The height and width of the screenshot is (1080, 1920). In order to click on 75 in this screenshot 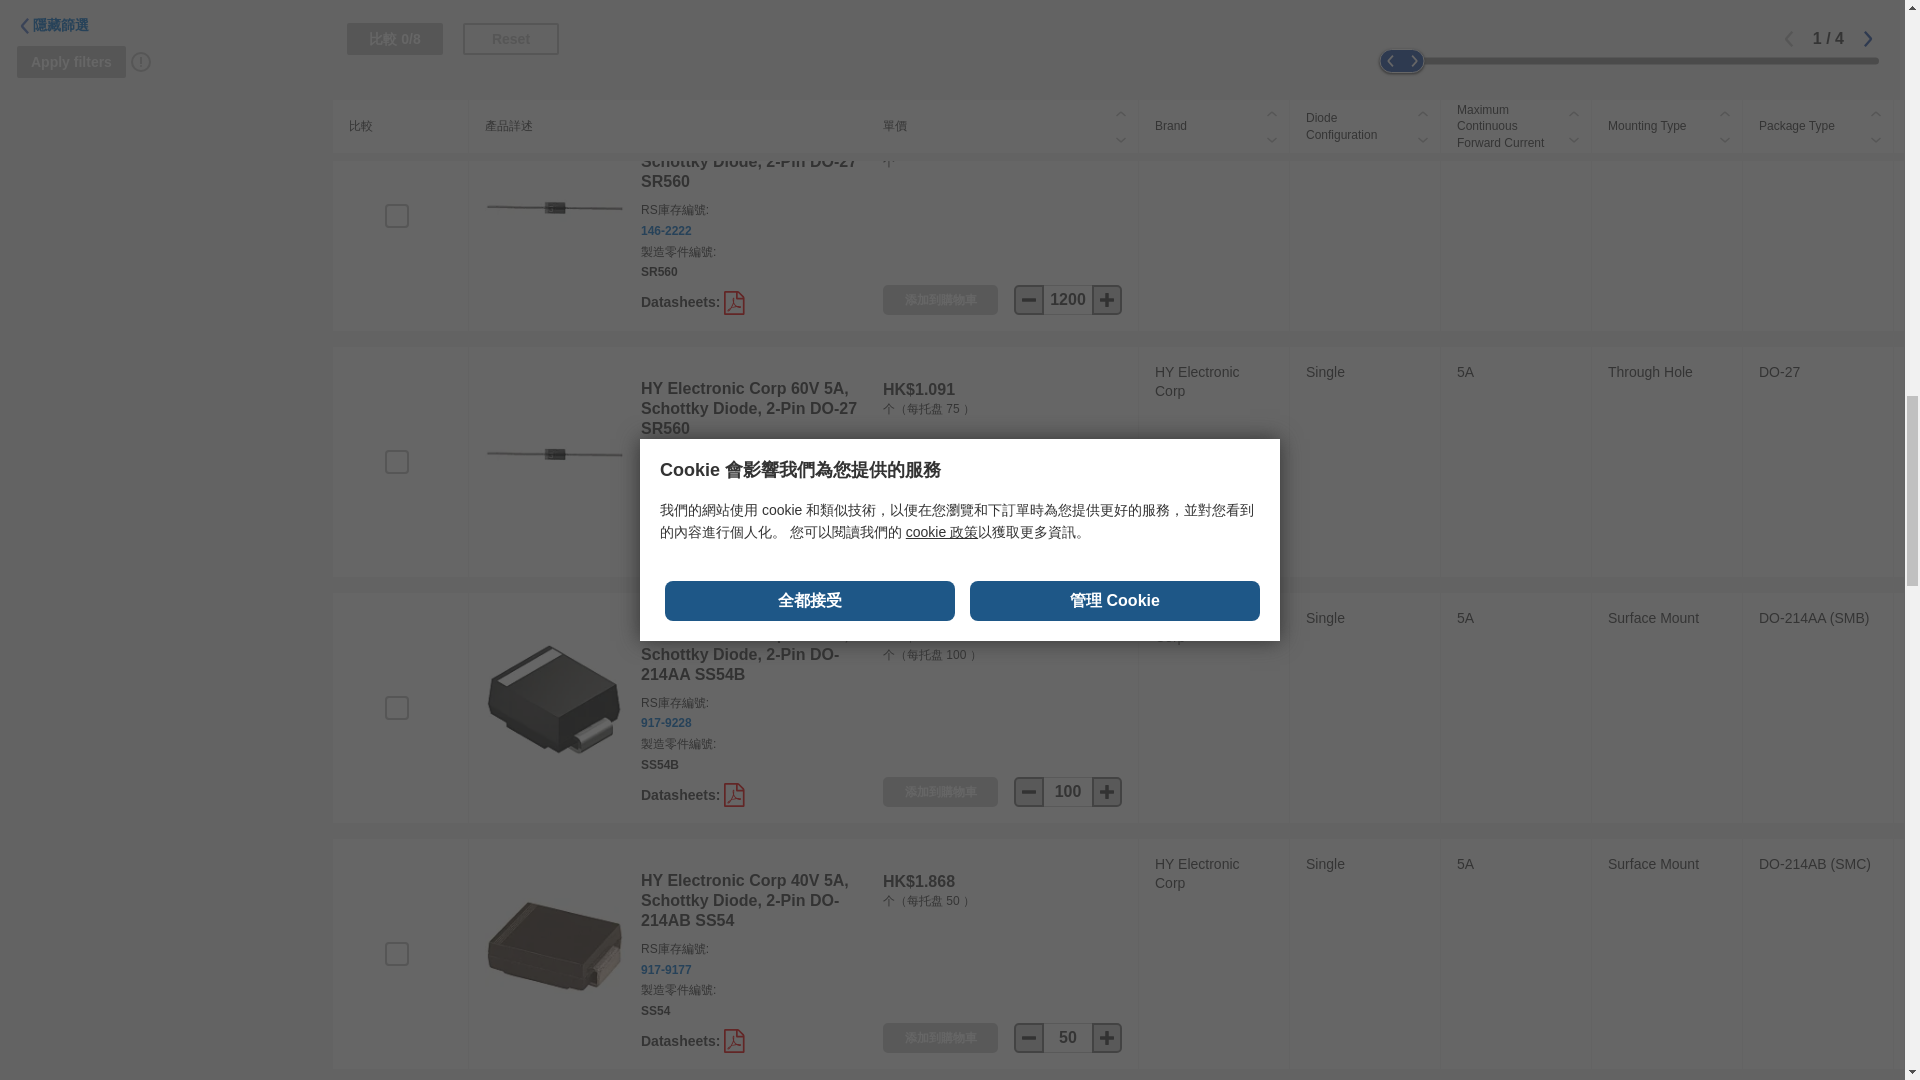, I will do `click(1068, 546)`.